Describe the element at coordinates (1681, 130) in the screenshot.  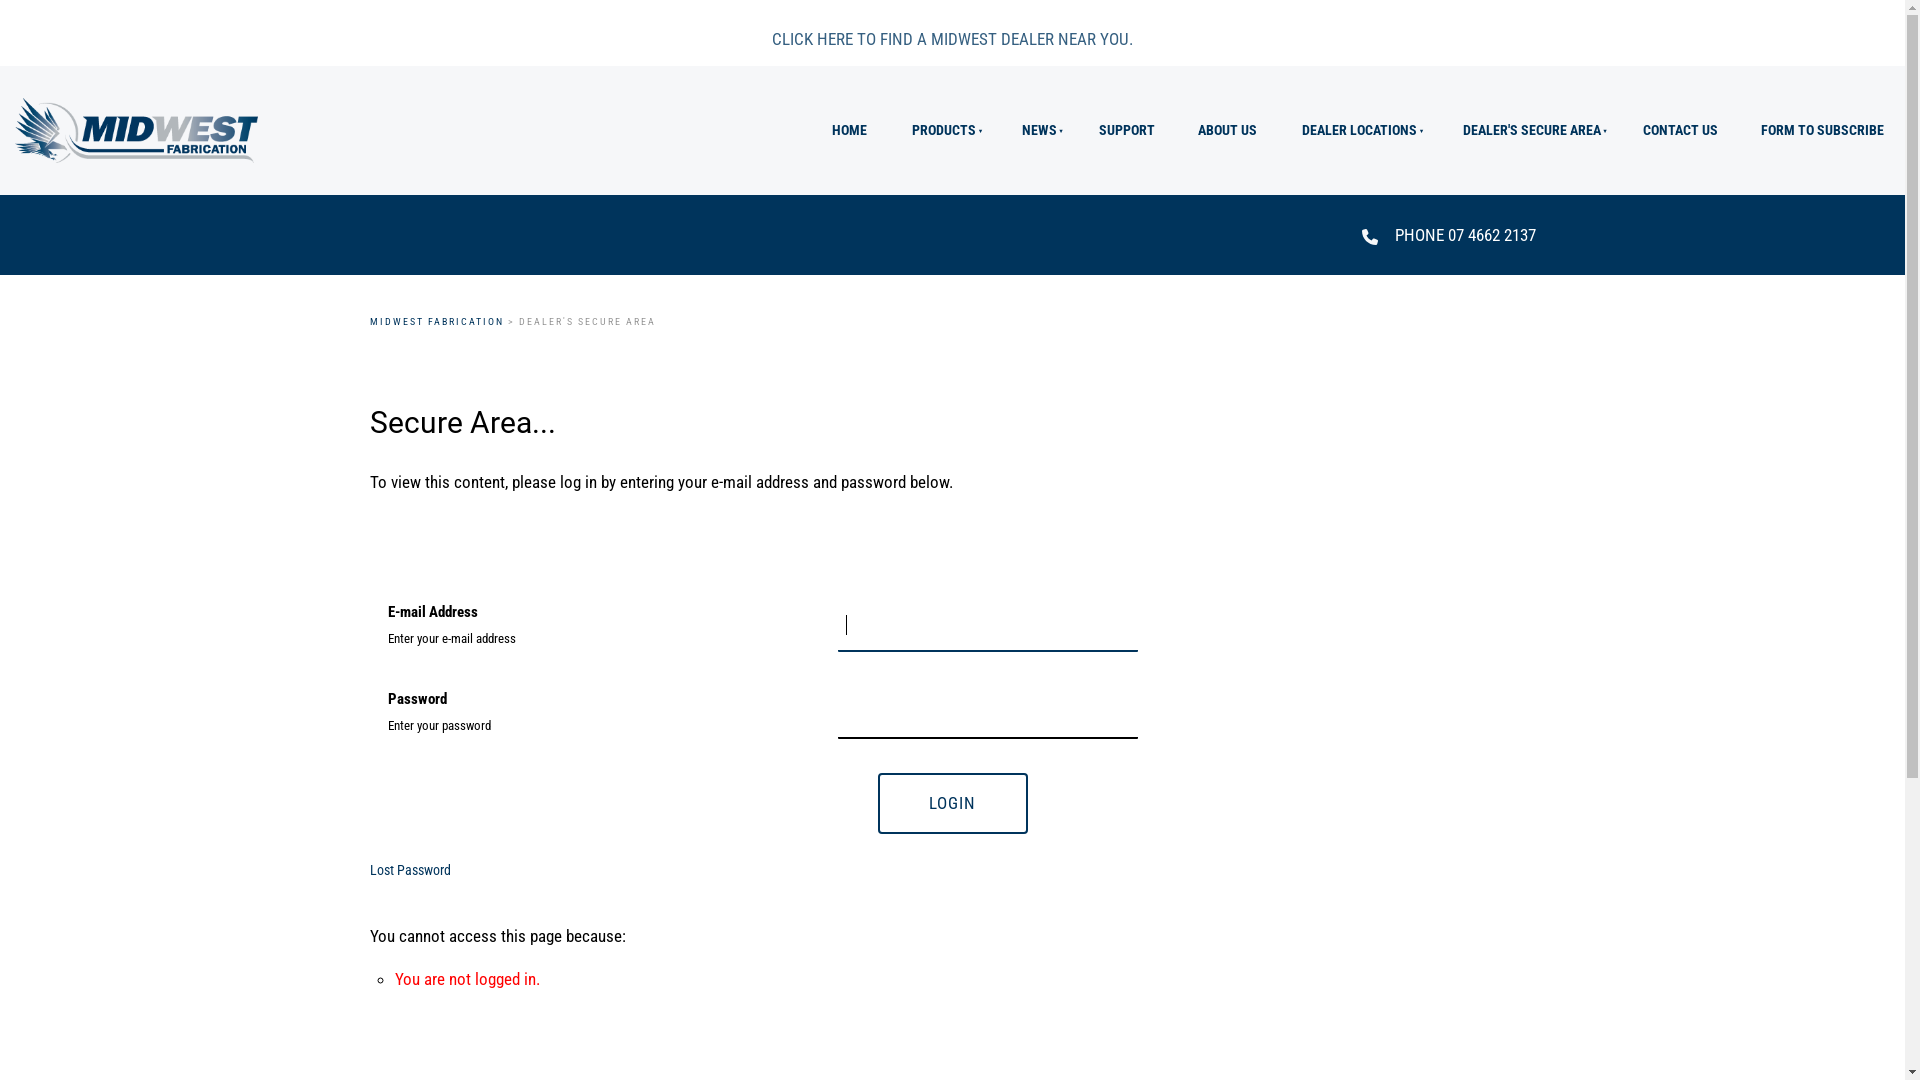
I see `CONTACT US` at that location.